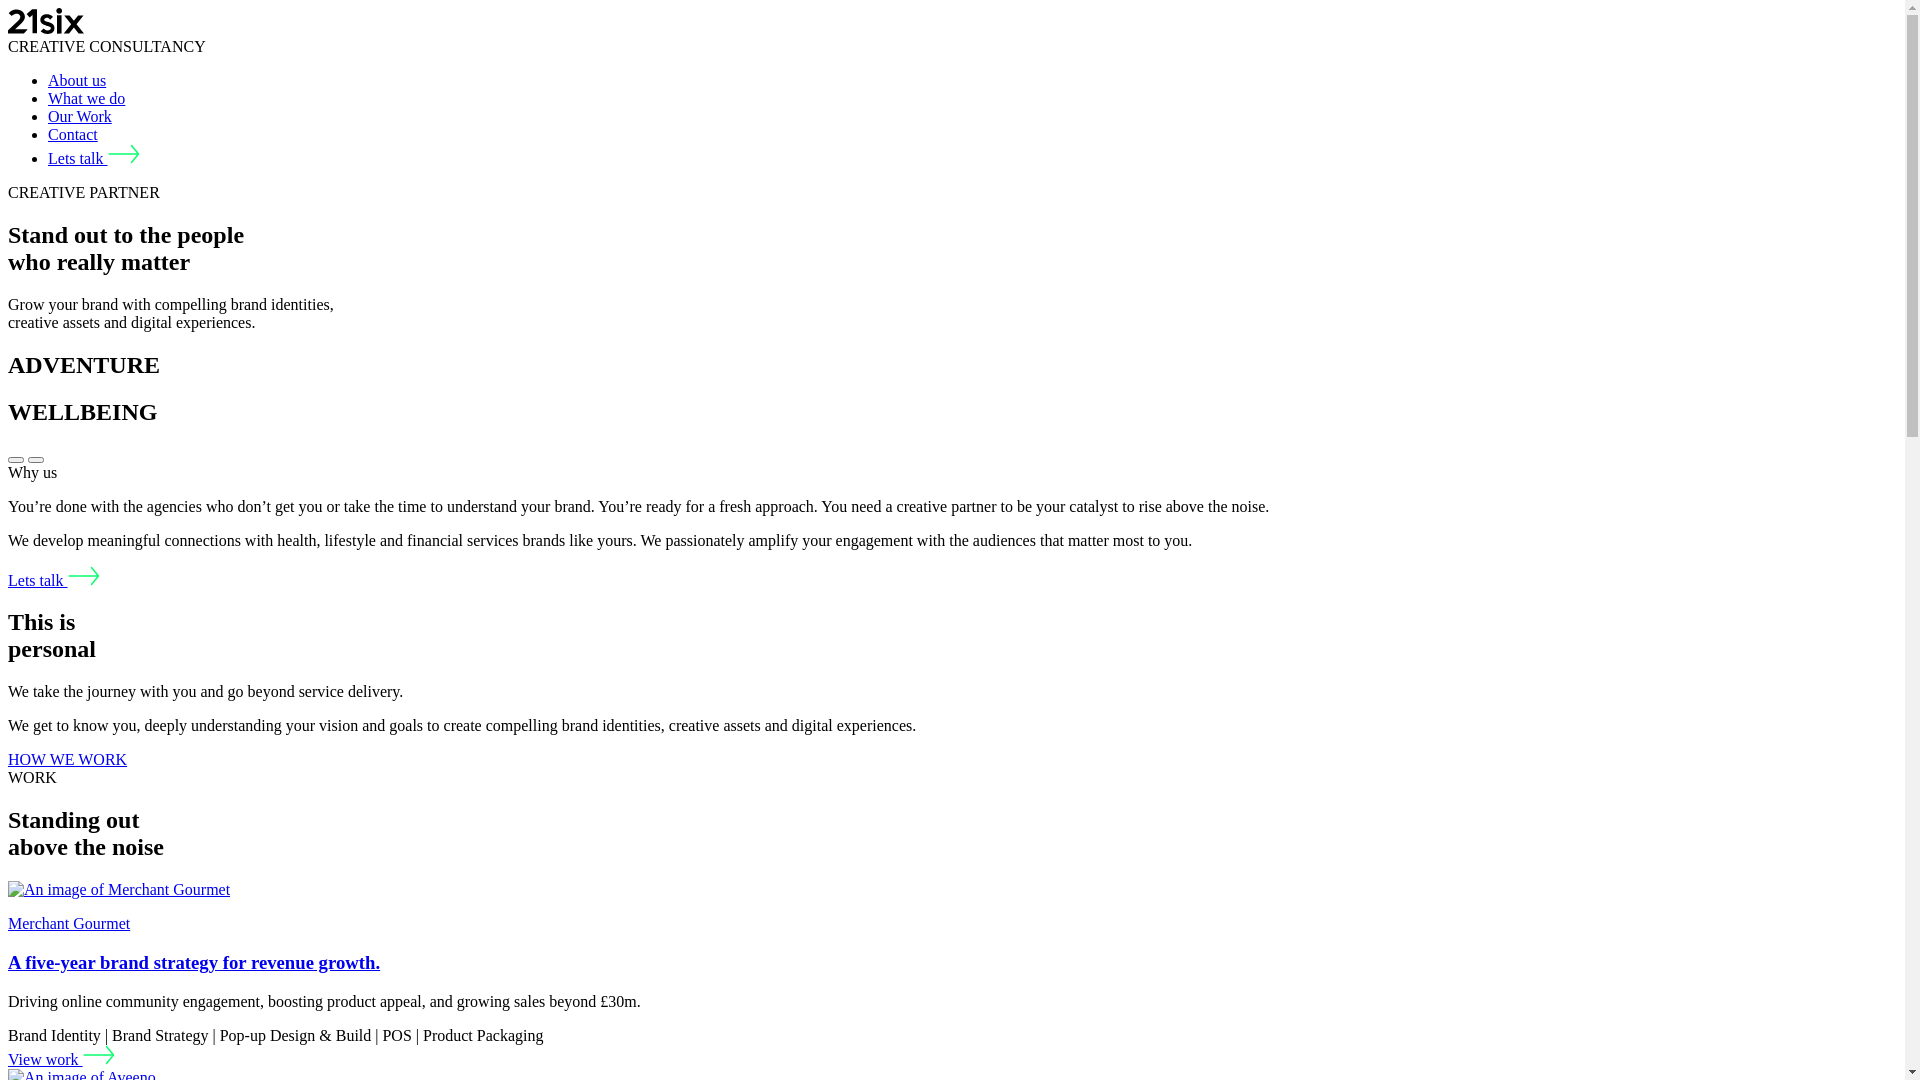 Image resolution: width=1920 pixels, height=1080 pixels. I want to click on A five-year brand strategy for revenue growth., so click(194, 962).